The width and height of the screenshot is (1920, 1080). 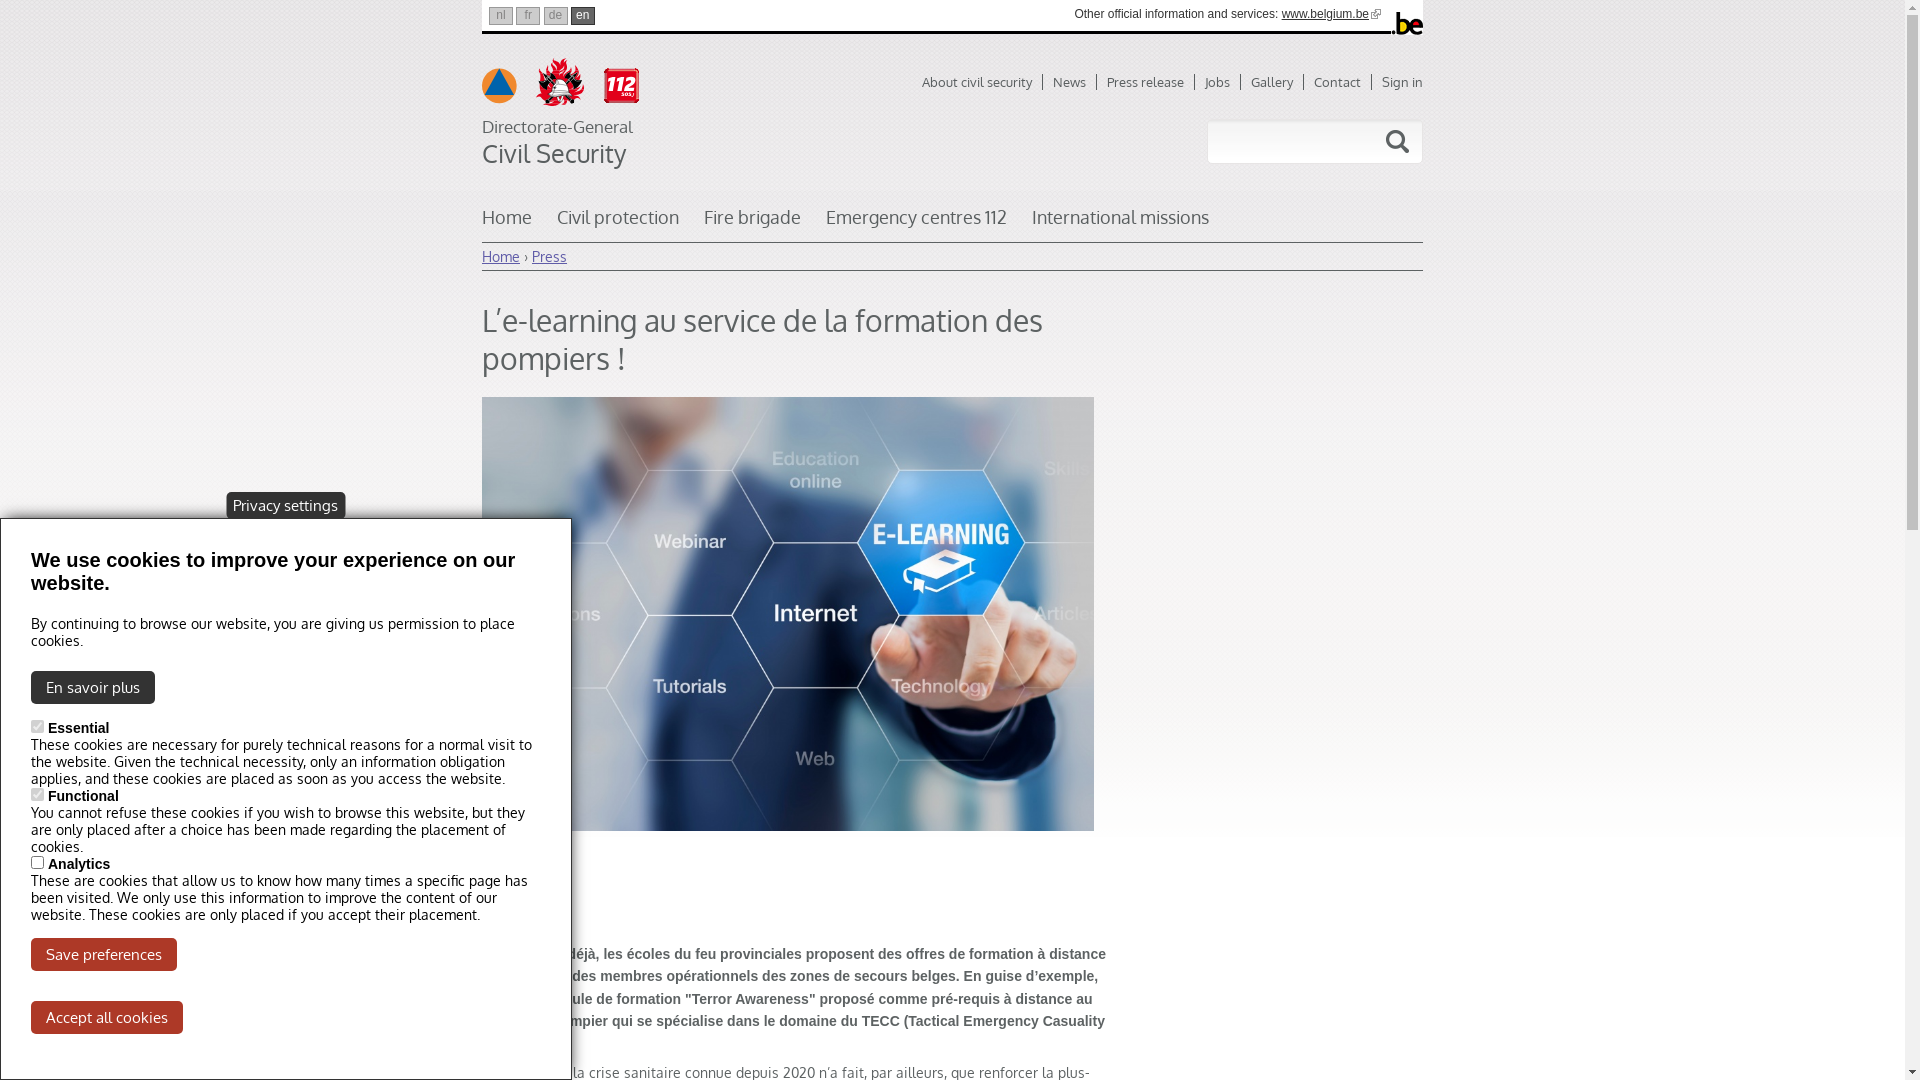 What do you see at coordinates (1274, 142) in the screenshot?
I see `Enter the terms you wish to search for.` at bounding box center [1274, 142].